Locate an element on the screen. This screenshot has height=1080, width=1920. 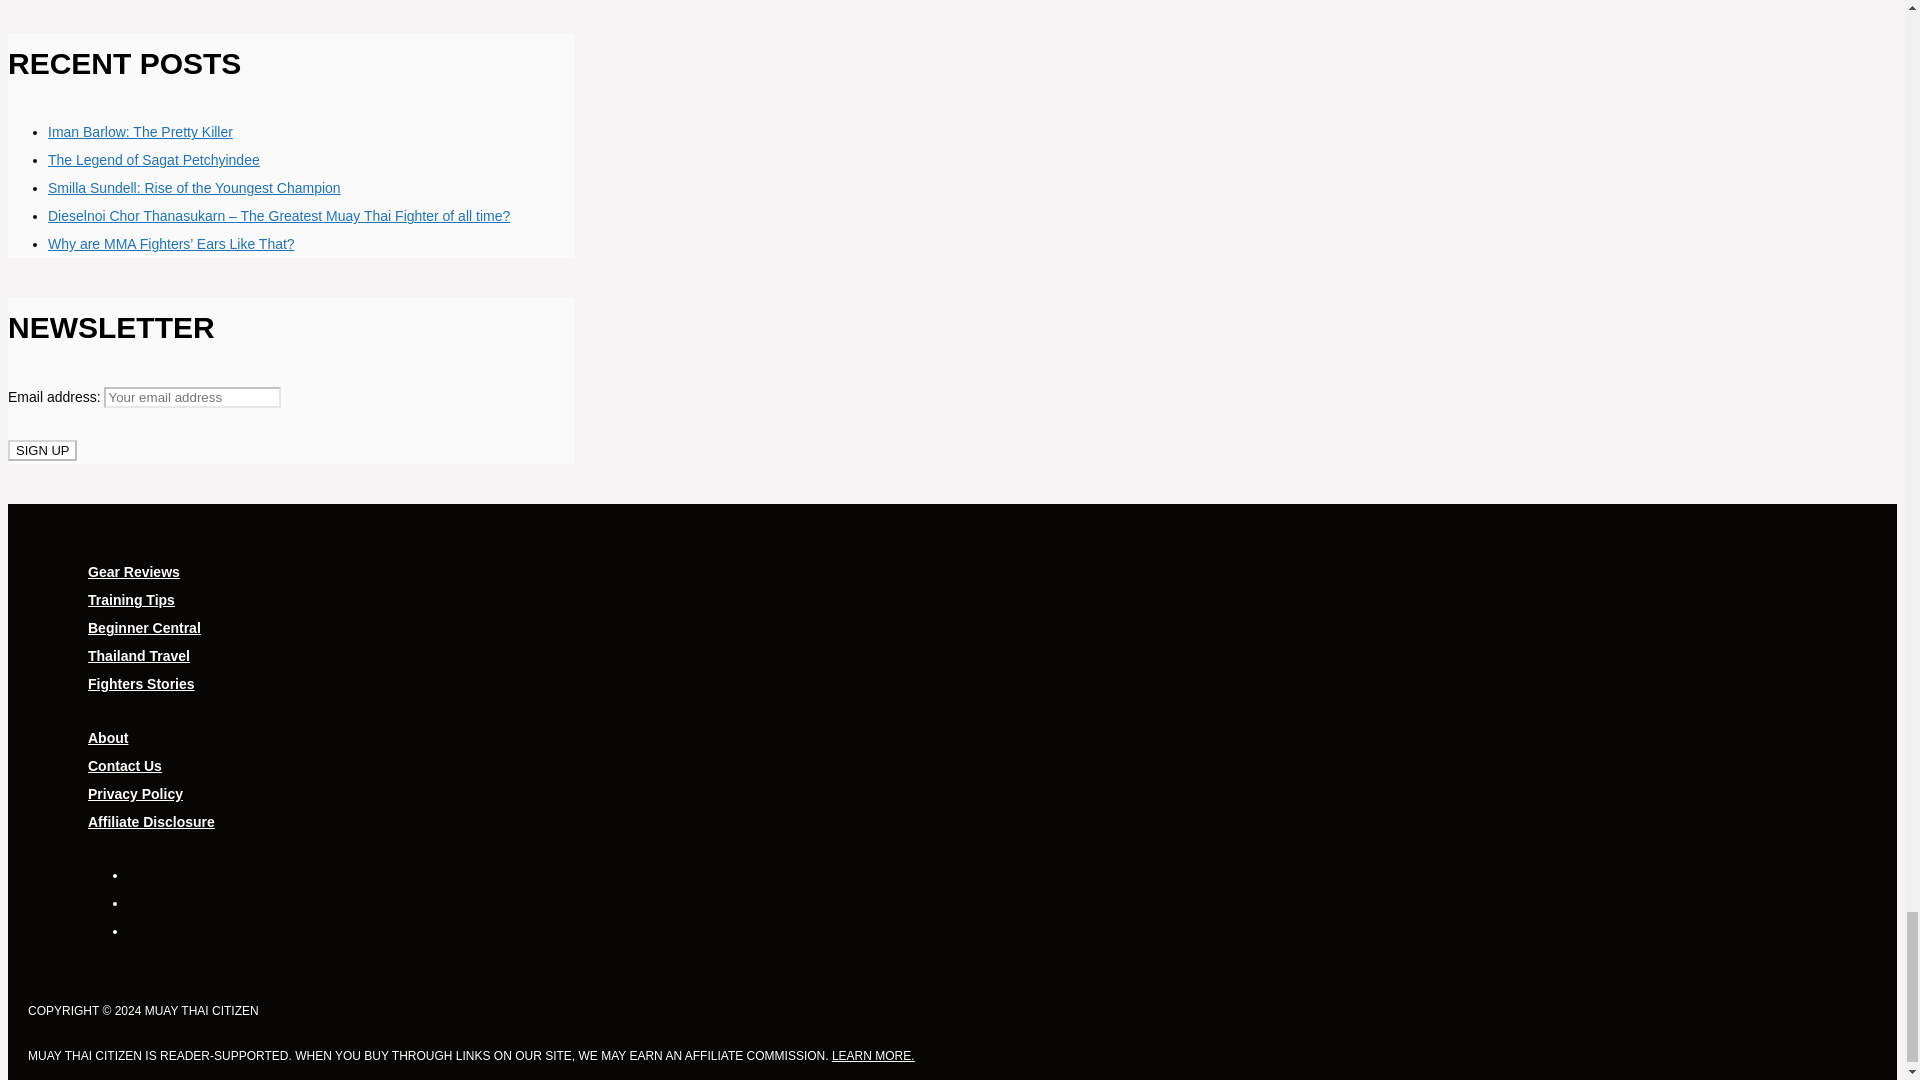
Sign up is located at coordinates (42, 450).